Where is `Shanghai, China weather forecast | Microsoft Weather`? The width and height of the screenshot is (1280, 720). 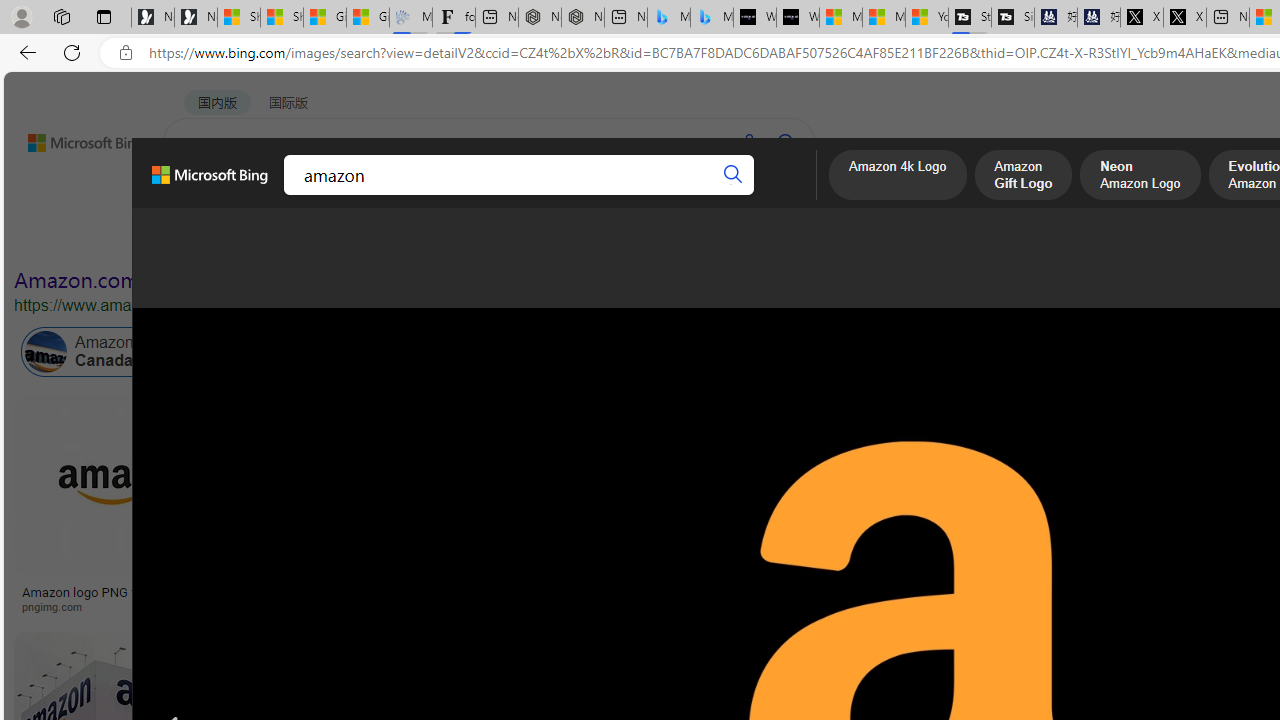
Shanghai, China weather forecast | Microsoft Weather is located at coordinates (282, 18).